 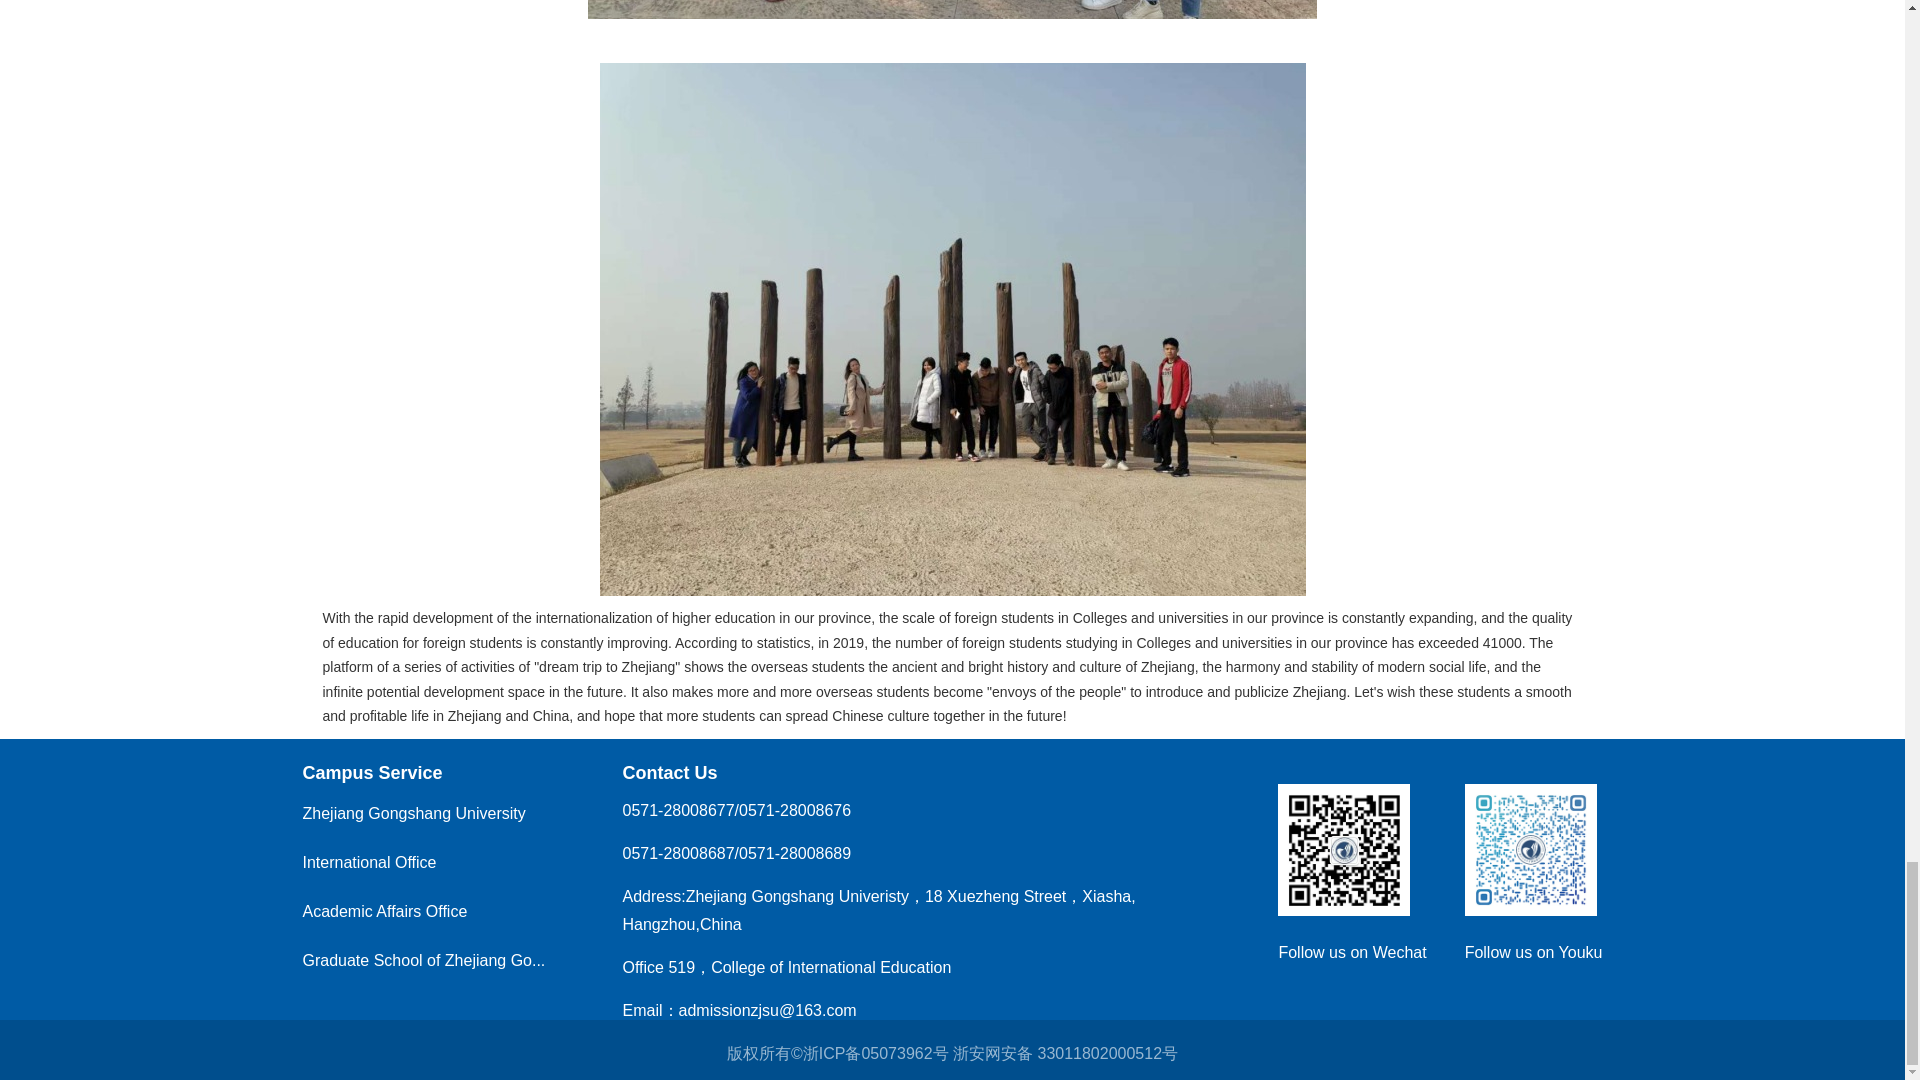 What do you see at coordinates (669, 772) in the screenshot?
I see `Contact Us` at bounding box center [669, 772].